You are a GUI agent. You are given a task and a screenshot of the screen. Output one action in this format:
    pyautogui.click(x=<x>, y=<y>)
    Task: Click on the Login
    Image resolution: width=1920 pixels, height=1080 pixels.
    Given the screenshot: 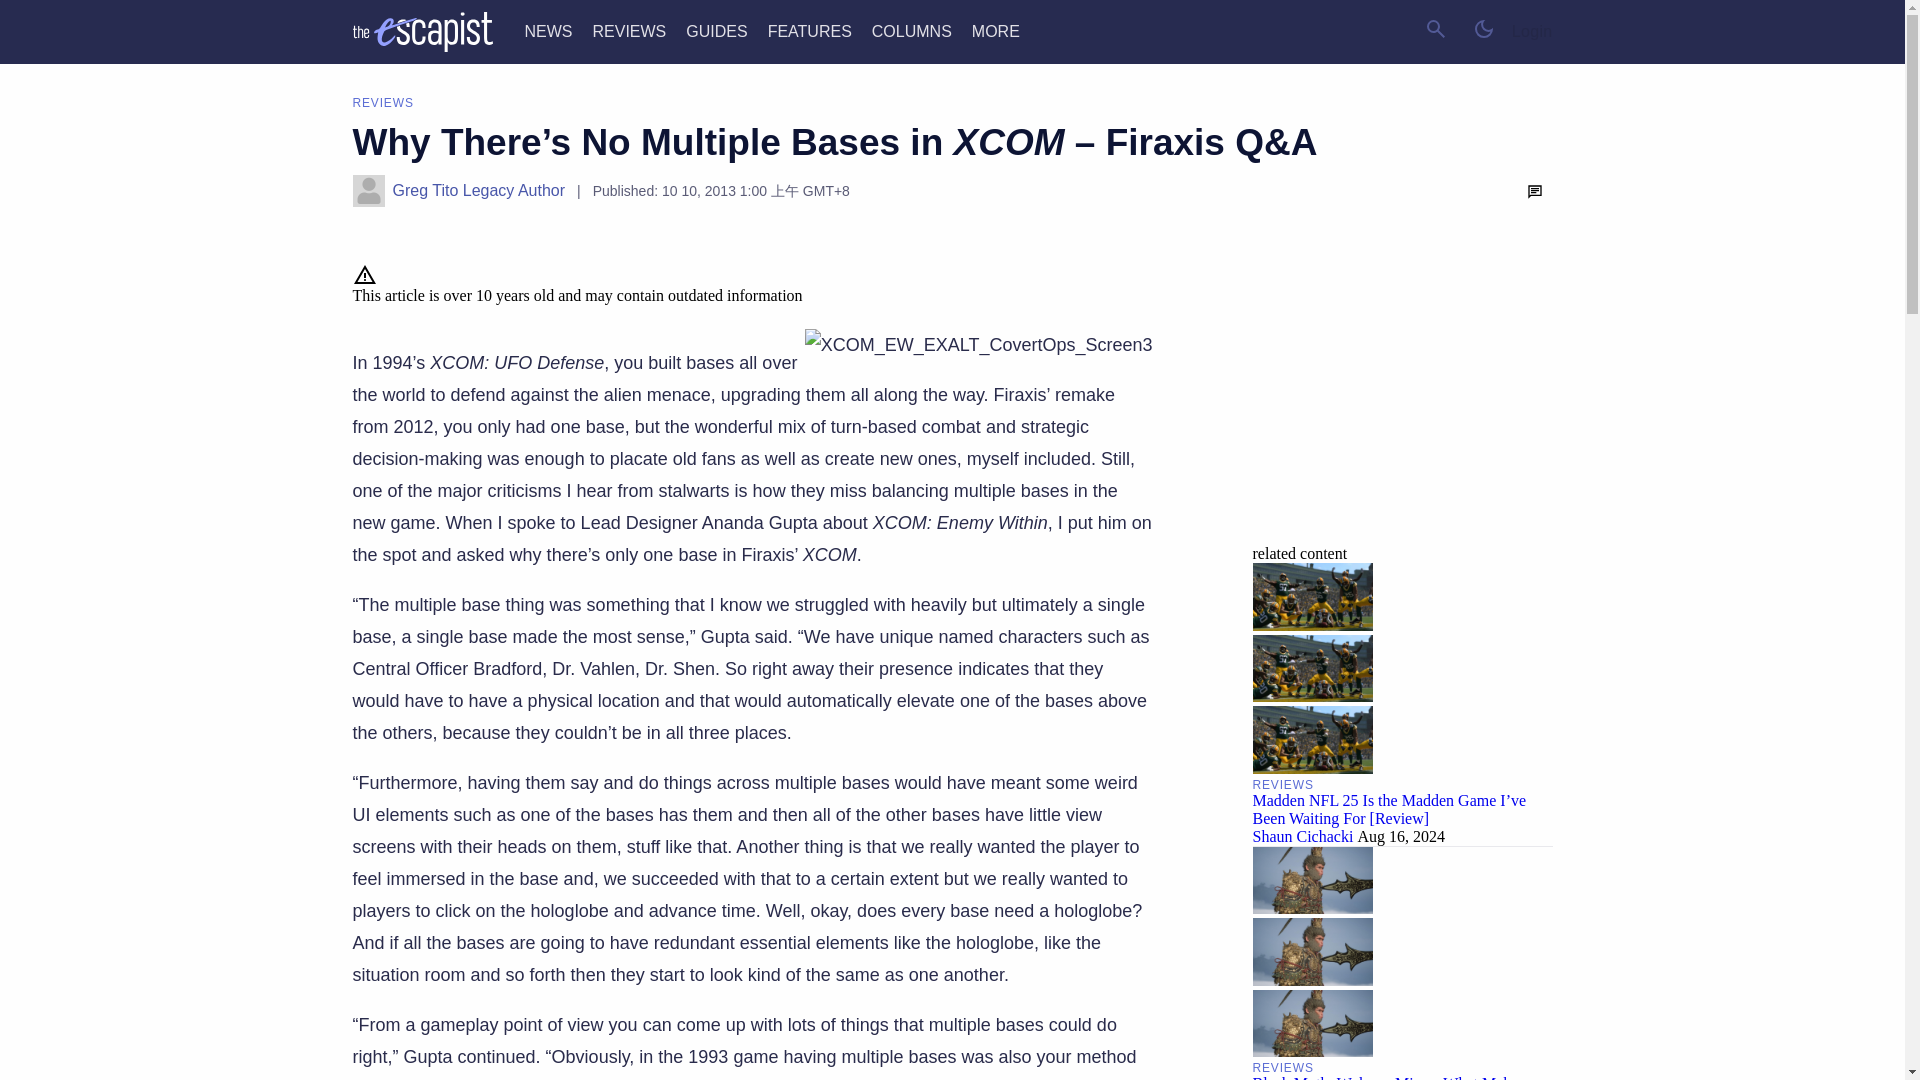 What is the action you would take?
    pyautogui.click(x=1532, y=32)
    